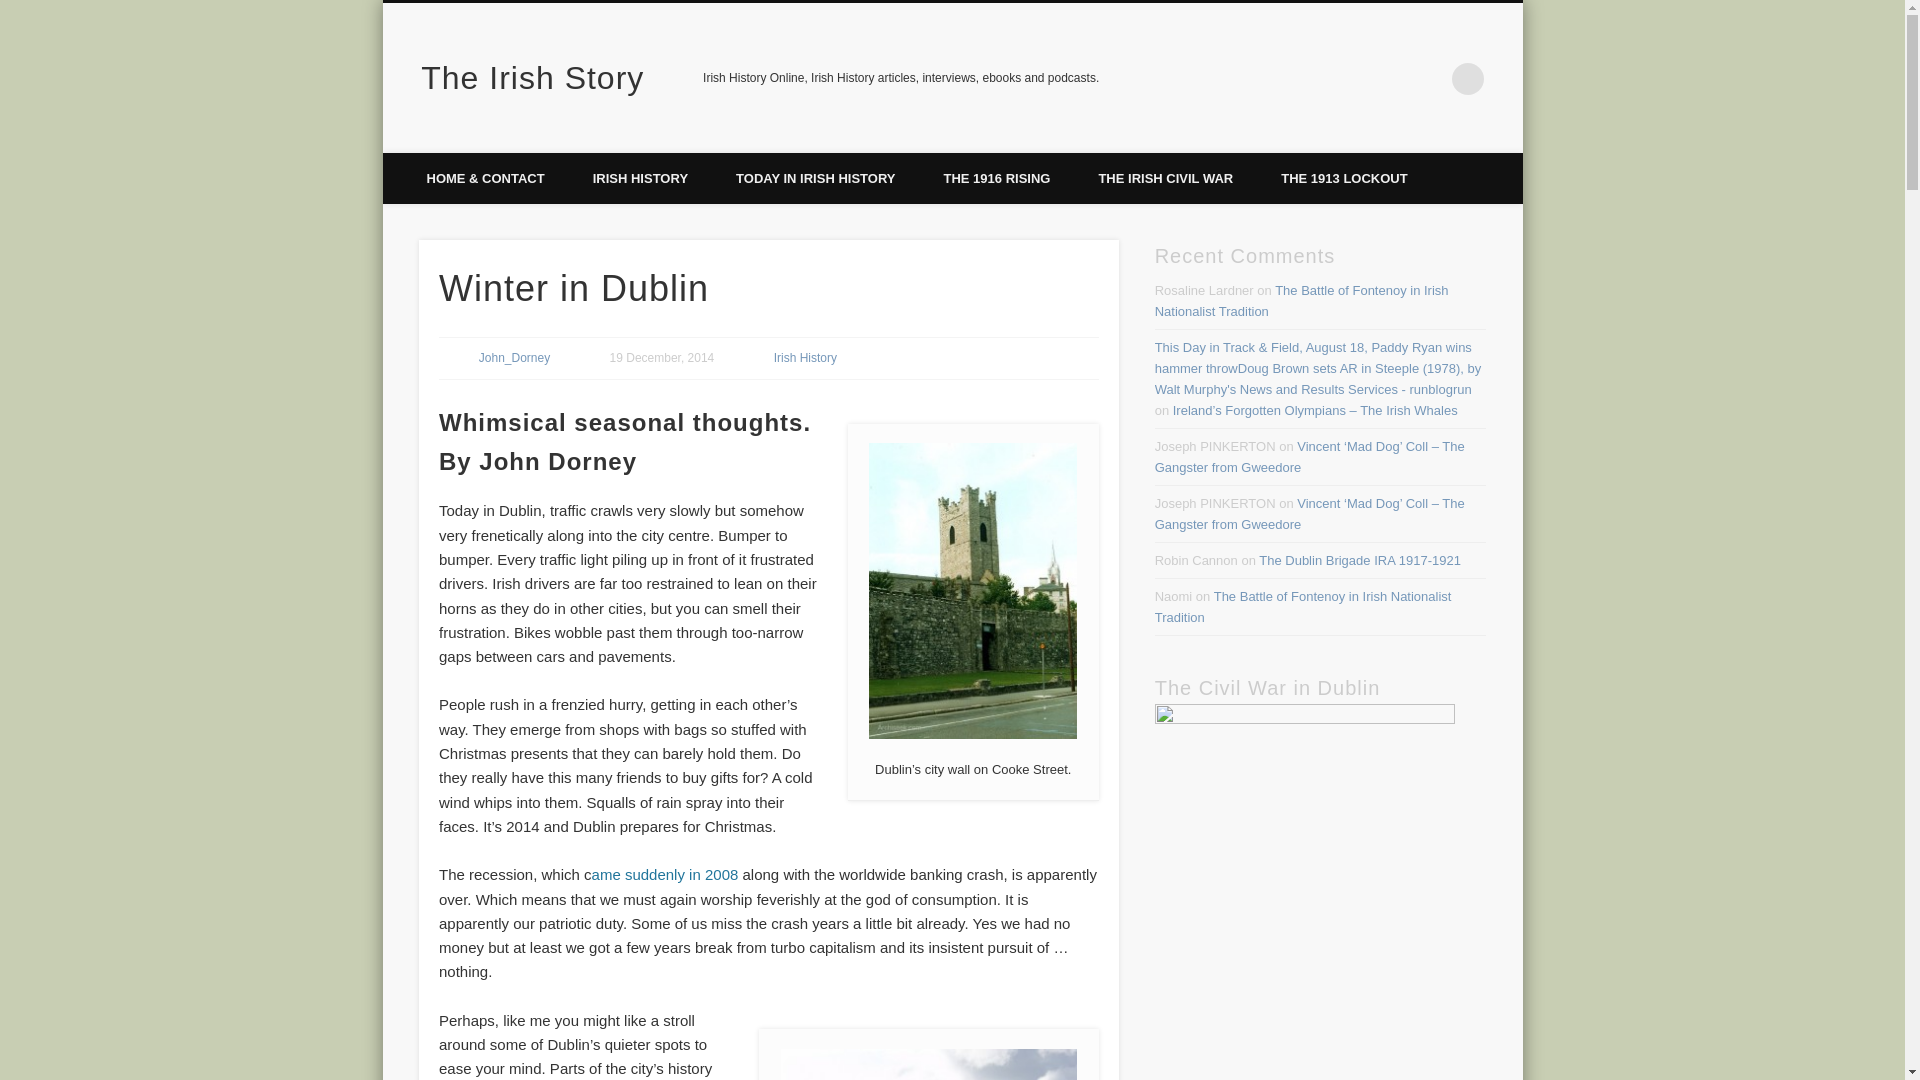  I want to click on IRISH HISTORY, so click(640, 178).